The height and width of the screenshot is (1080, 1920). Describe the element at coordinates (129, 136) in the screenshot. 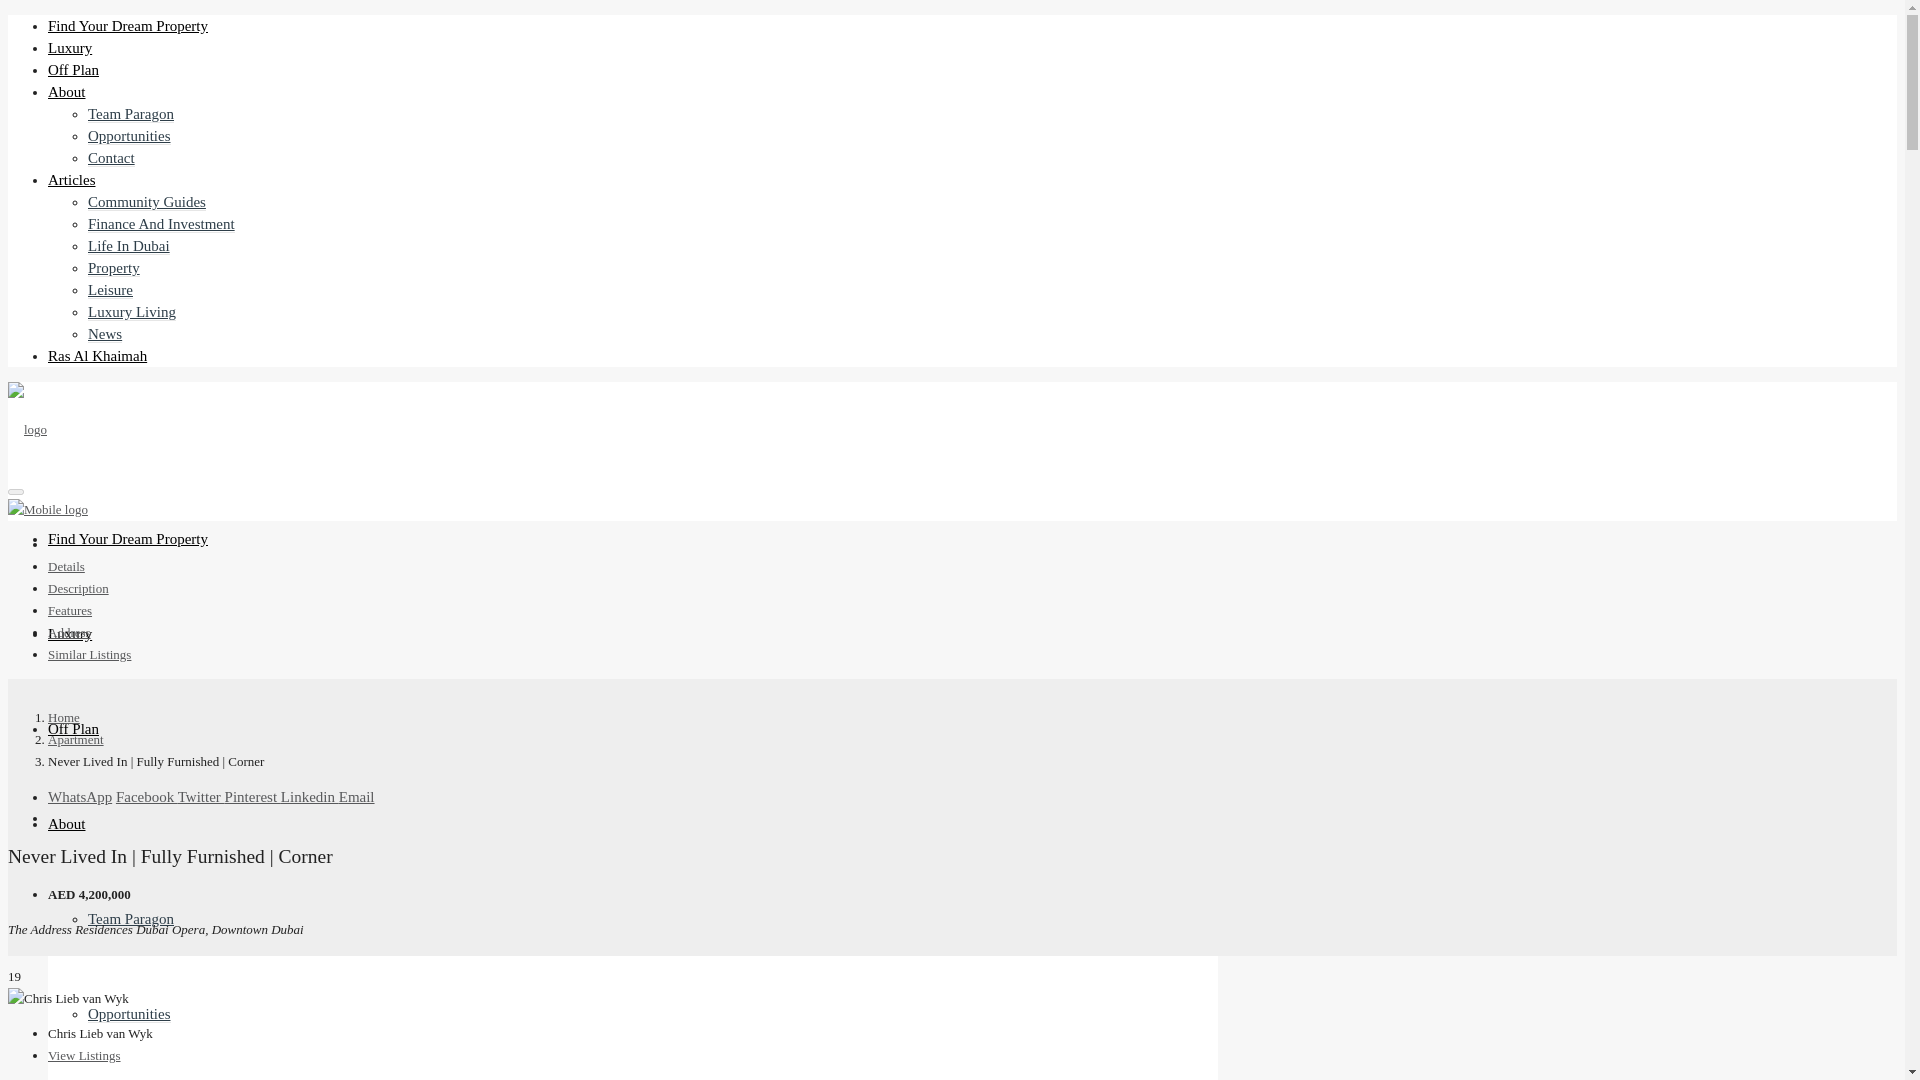

I see `Opportunities` at that location.